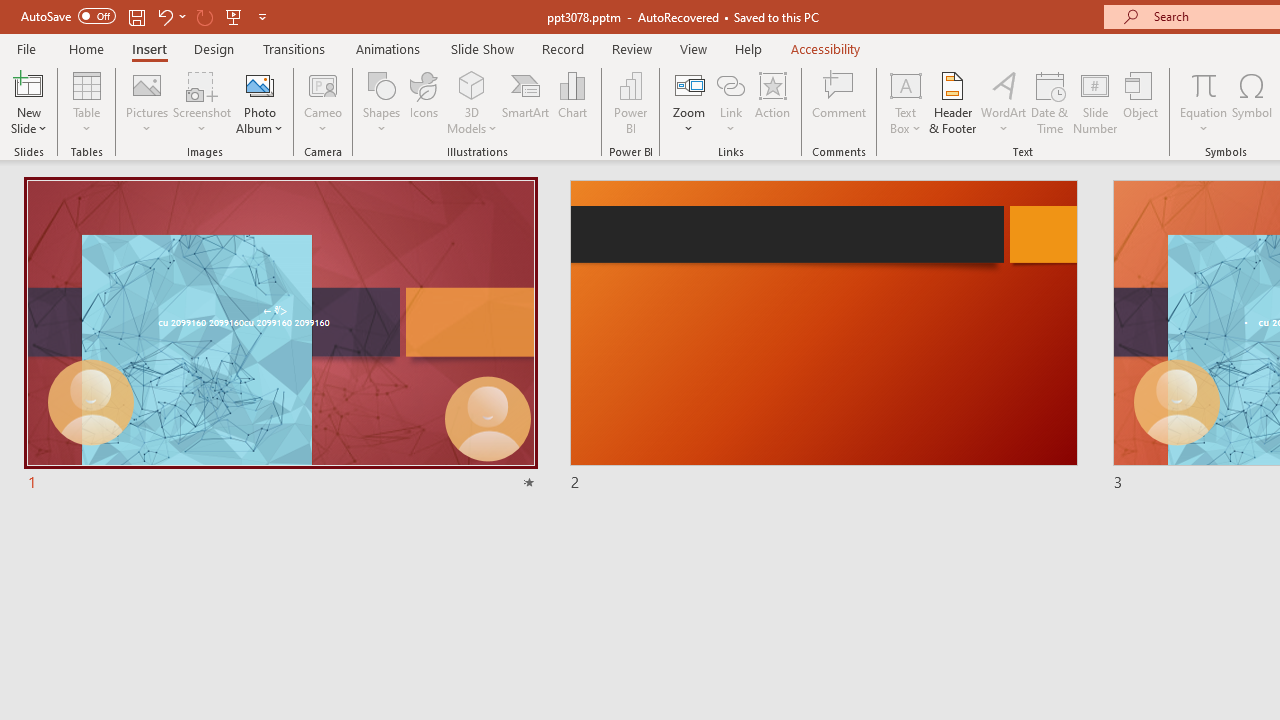  I want to click on Header & Footer..., so click(952, 102).